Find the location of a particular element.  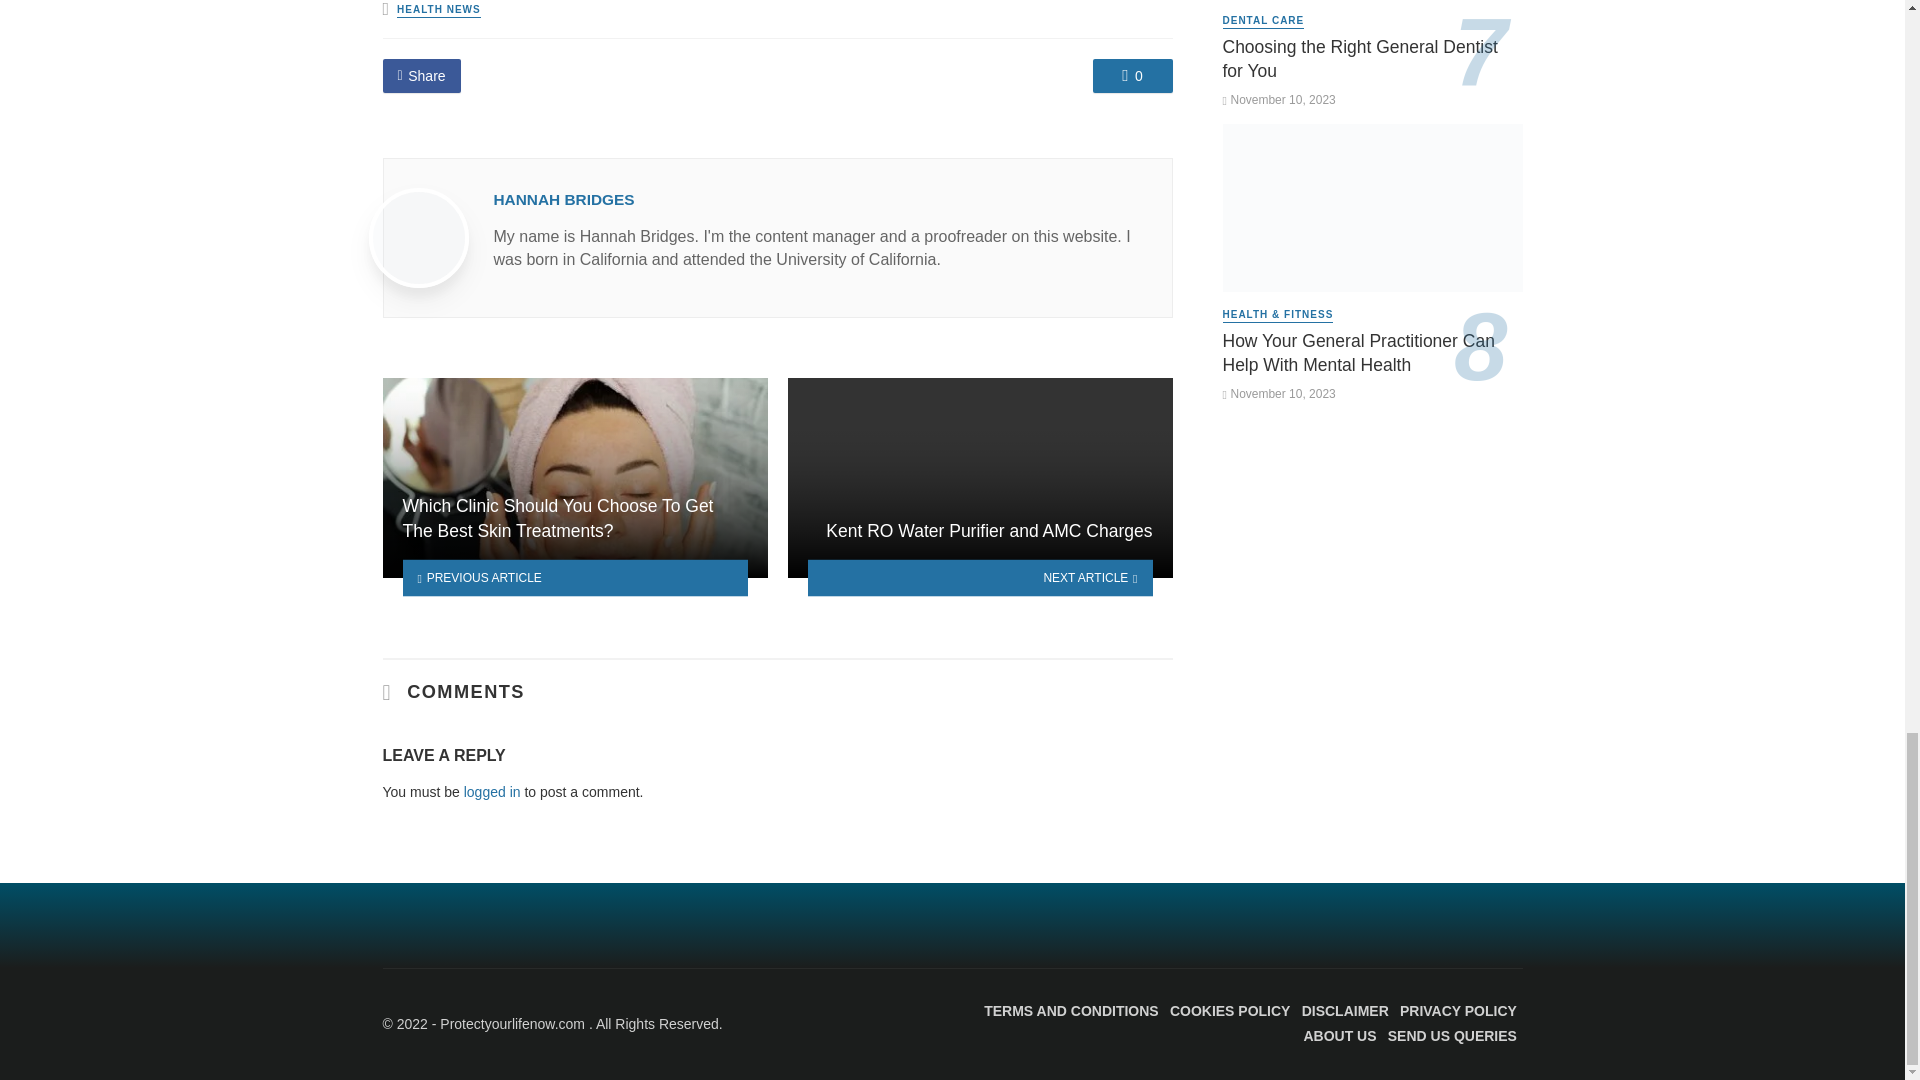

0 is located at coordinates (1132, 76).